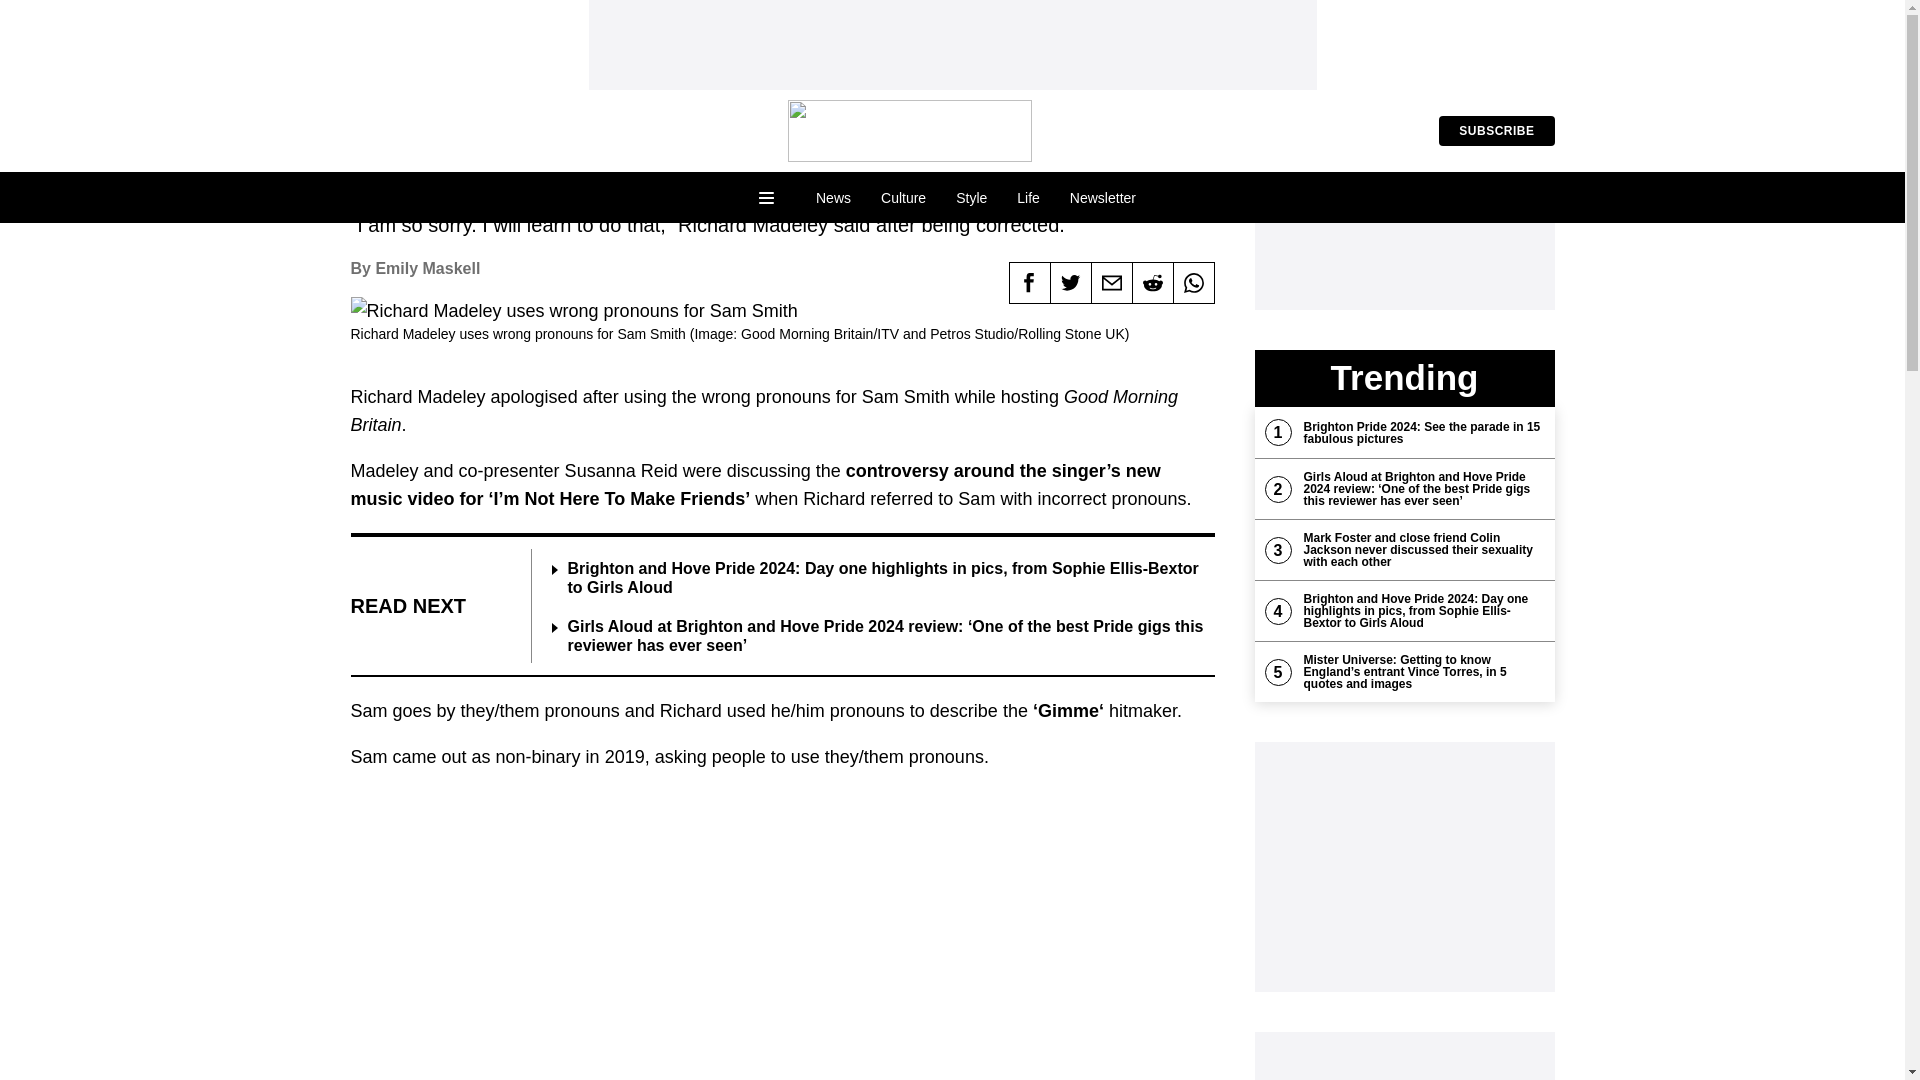  I want to click on Culture, so click(902, 198).